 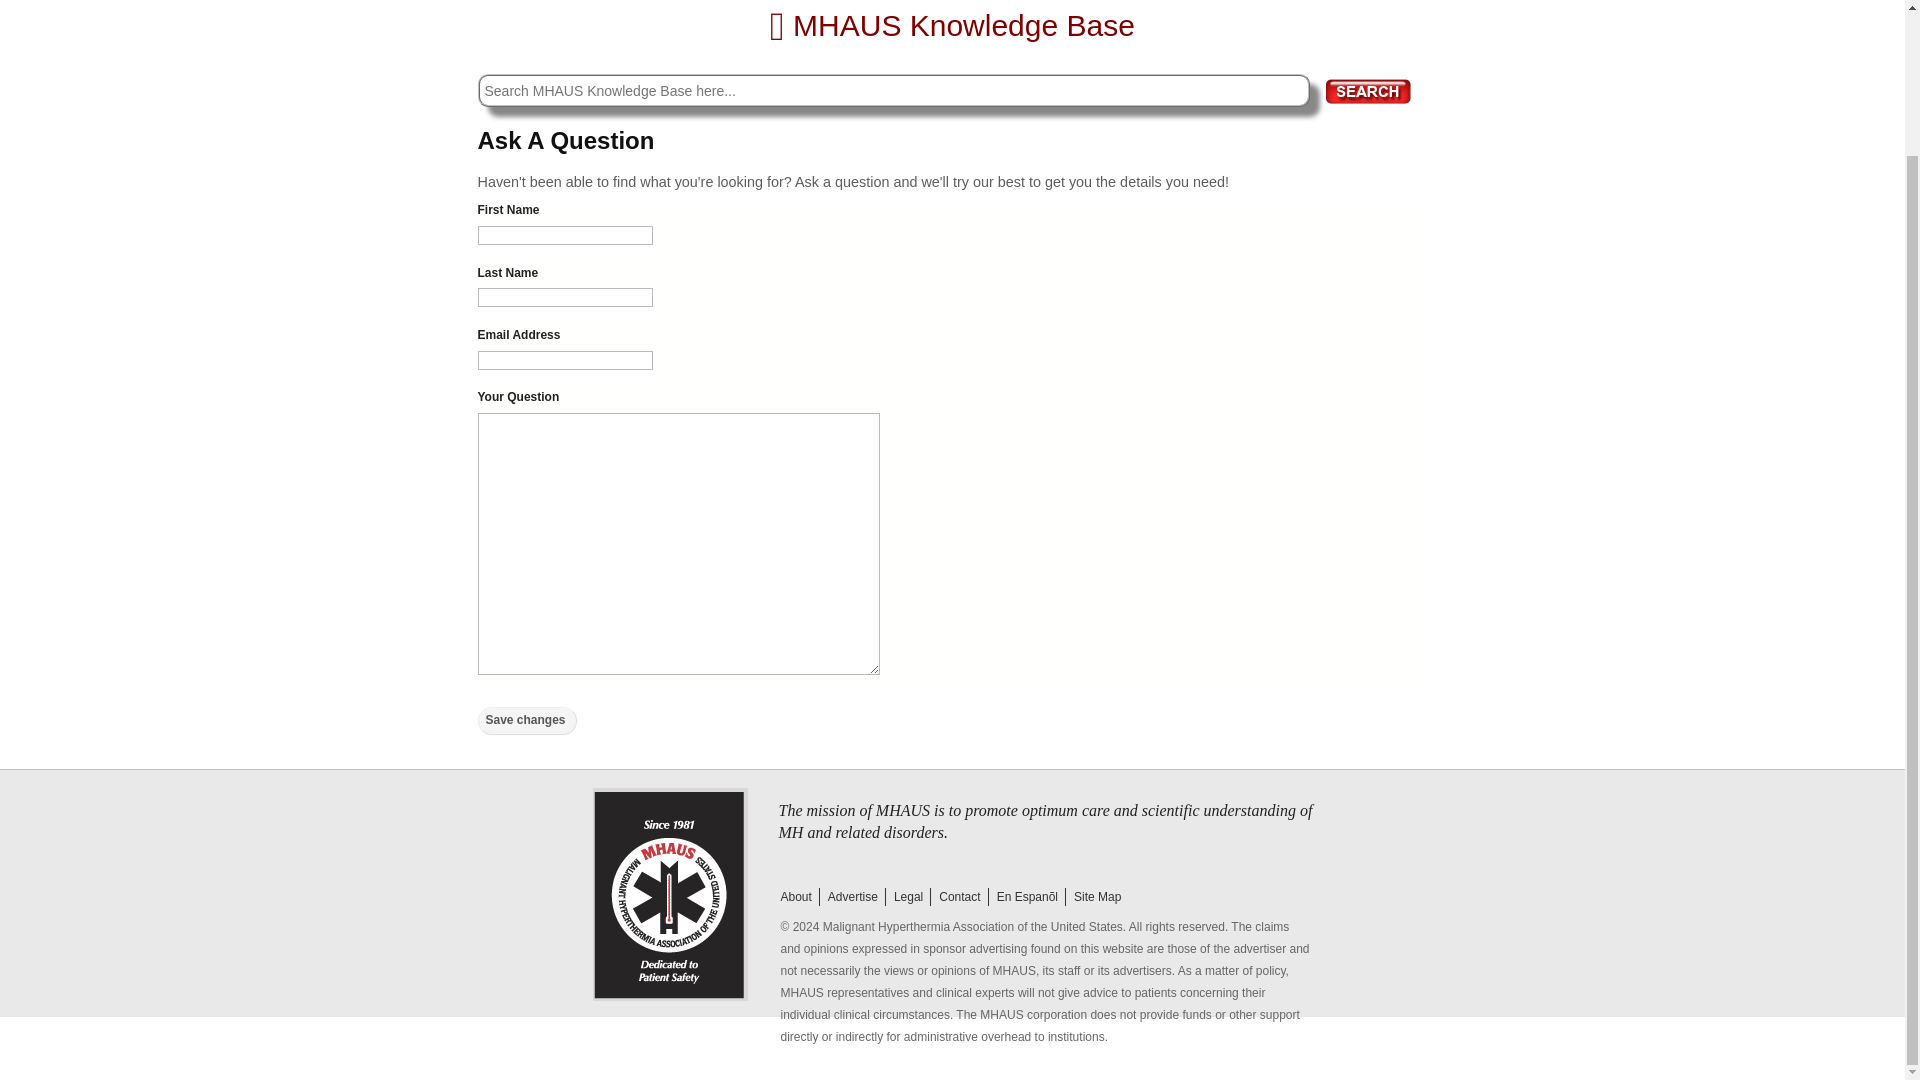 What do you see at coordinates (1368, 90) in the screenshot?
I see `doSearch` at bounding box center [1368, 90].